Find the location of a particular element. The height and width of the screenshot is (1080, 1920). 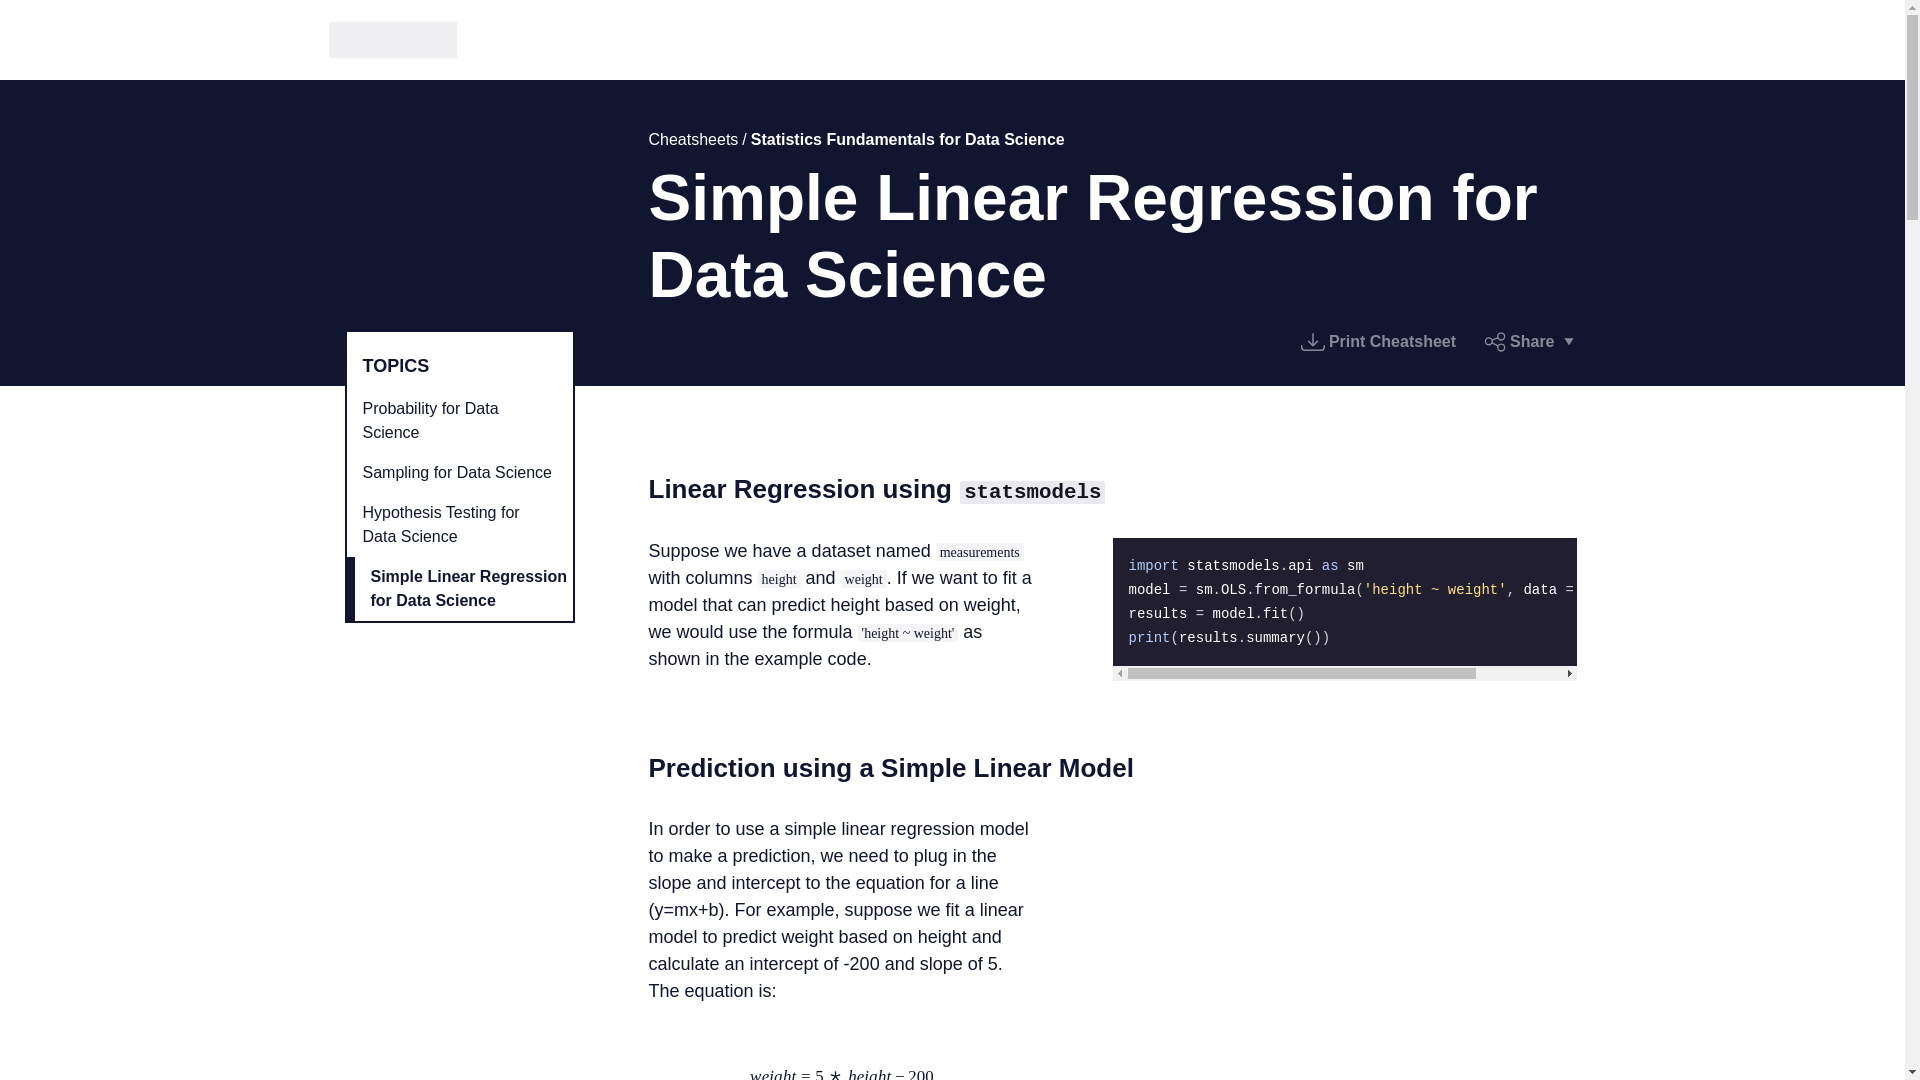

Probability for Data Science is located at coordinates (458, 420).